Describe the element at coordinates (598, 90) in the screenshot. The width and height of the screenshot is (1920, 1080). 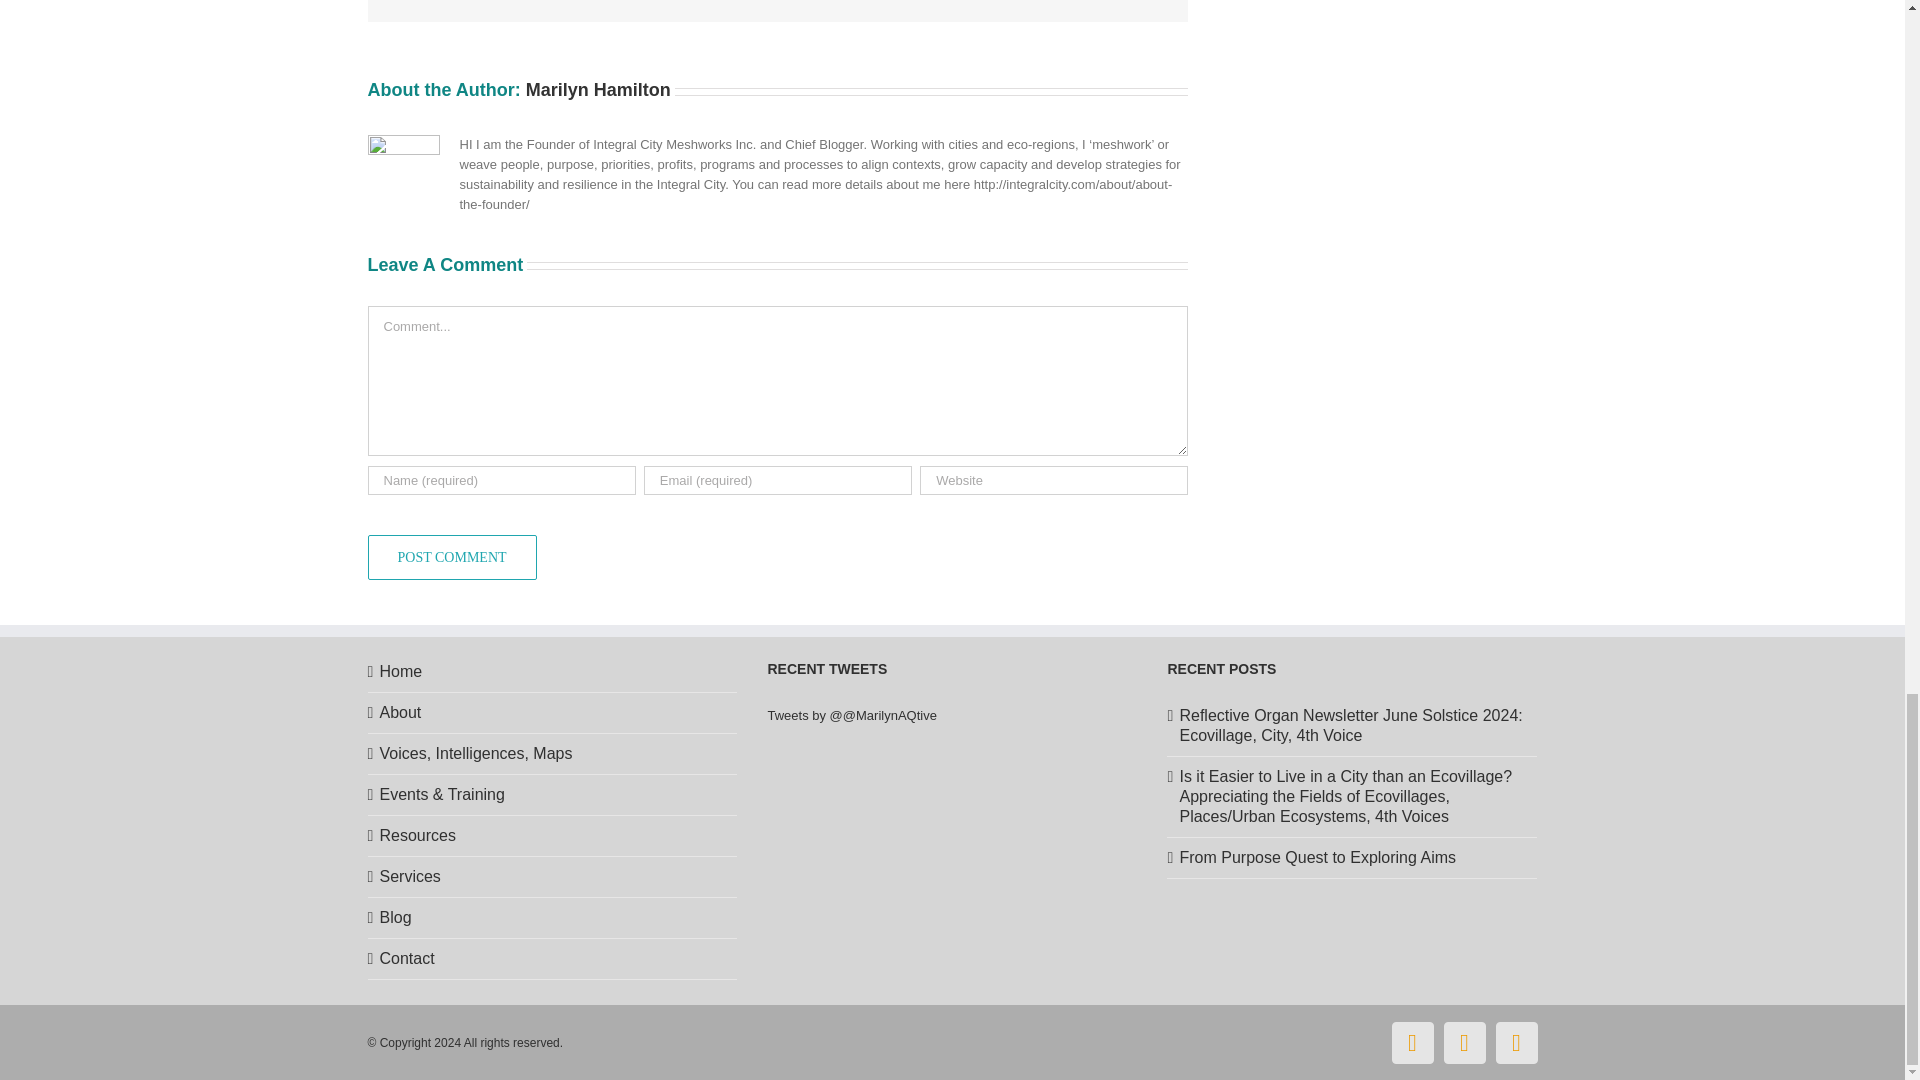
I see `Posts by Marilyn Hamilton` at that location.